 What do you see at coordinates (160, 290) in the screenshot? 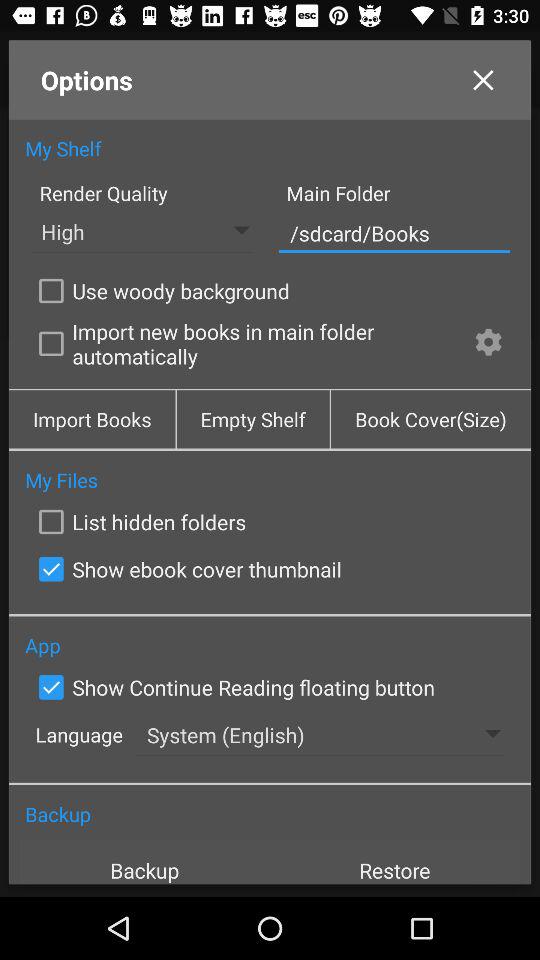
I see `click app below /sdcard/books app` at bounding box center [160, 290].